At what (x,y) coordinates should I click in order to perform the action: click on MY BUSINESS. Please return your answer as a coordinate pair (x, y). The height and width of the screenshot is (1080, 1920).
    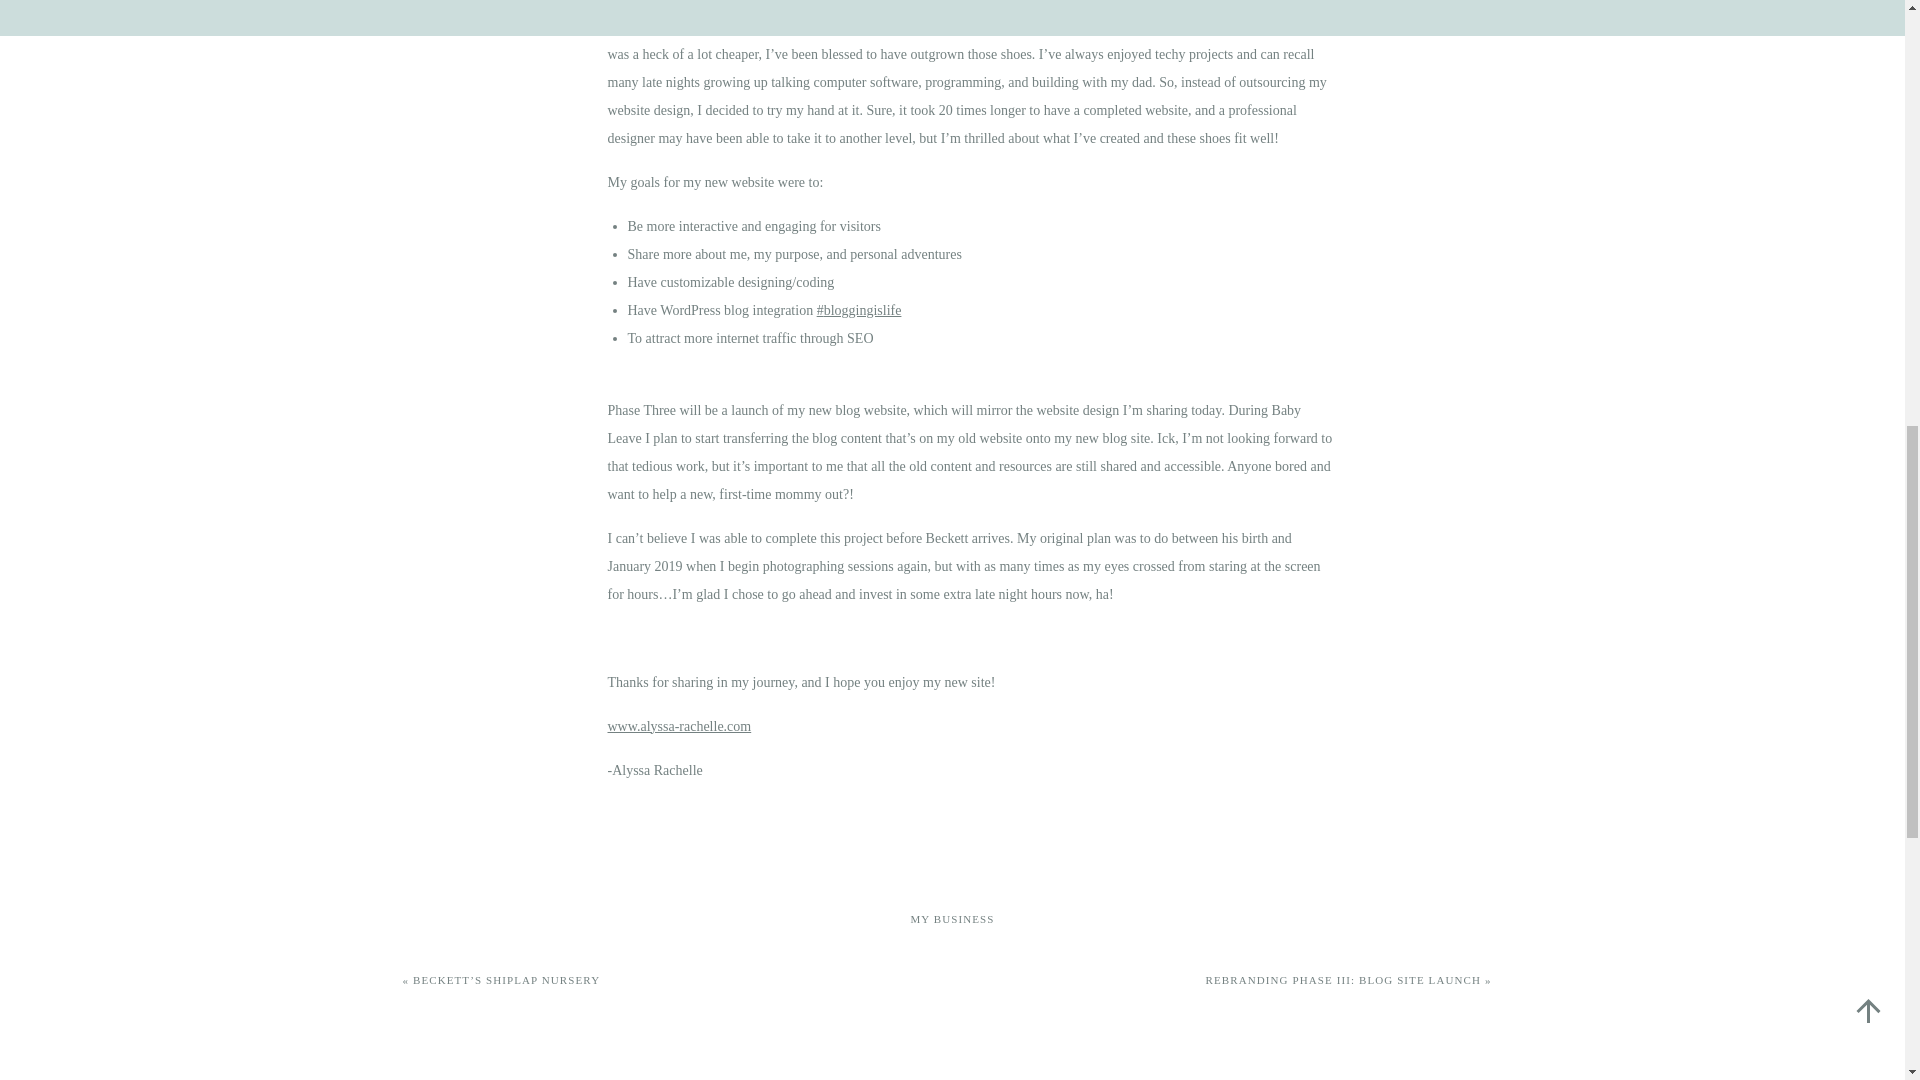
    Looking at the image, I should click on (952, 918).